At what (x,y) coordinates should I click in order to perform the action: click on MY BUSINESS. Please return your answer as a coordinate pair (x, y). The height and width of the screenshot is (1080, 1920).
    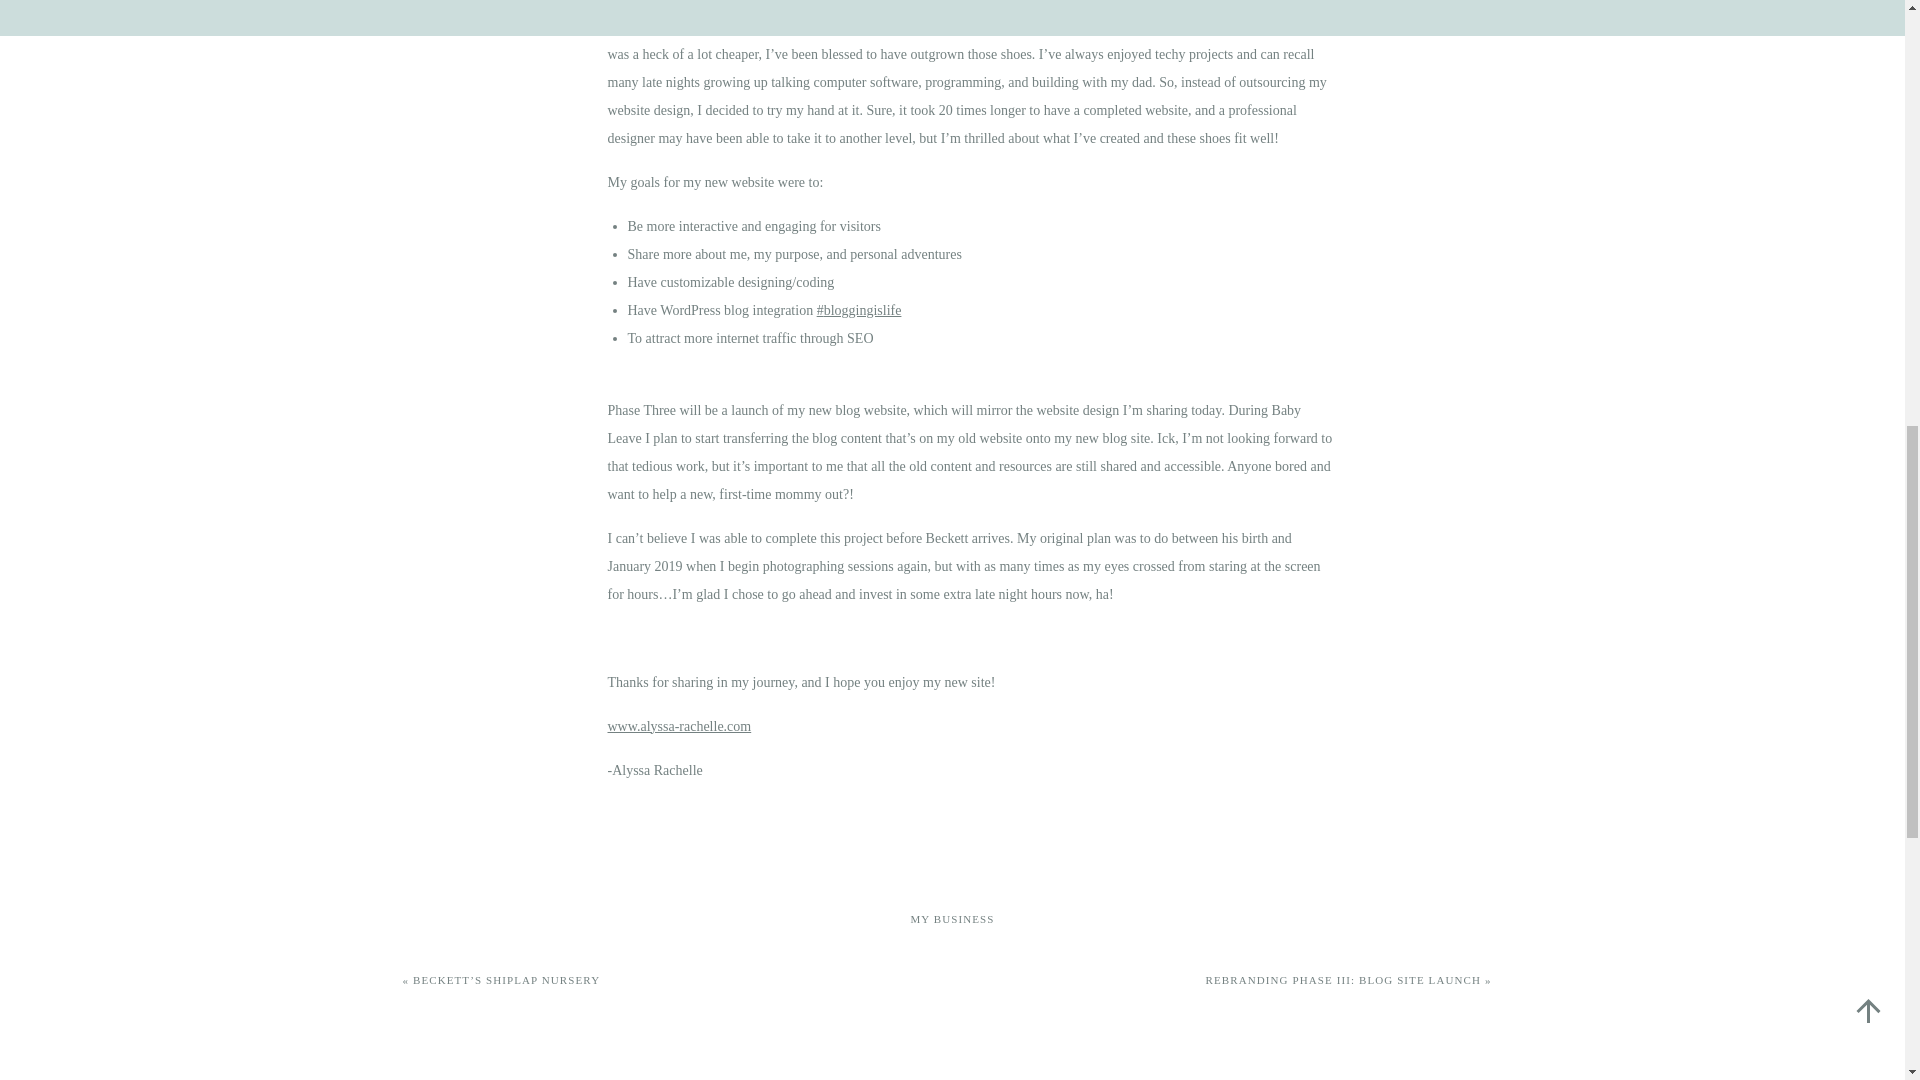
    Looking at the image, I should click on (952, 918).